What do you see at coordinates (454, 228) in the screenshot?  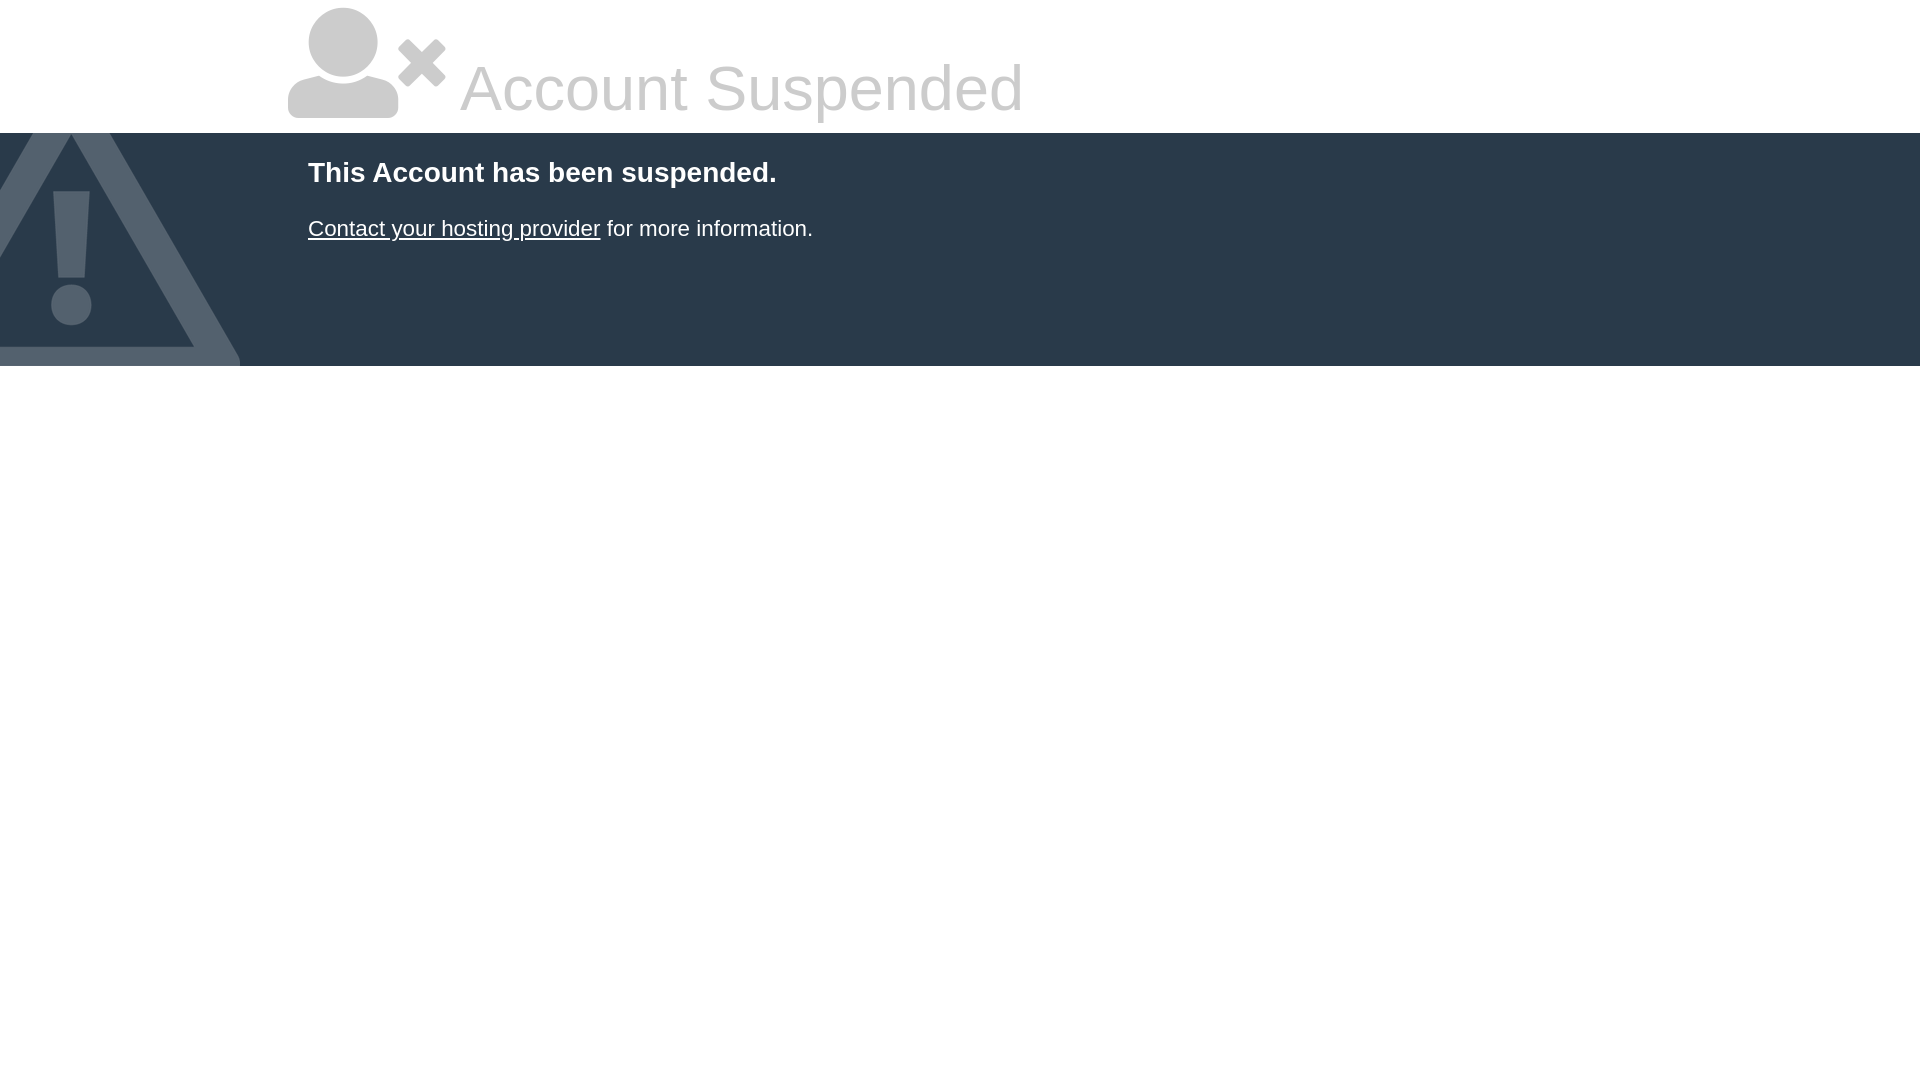 I see `Contact your hosting provider` at bounding box center [454, 228].